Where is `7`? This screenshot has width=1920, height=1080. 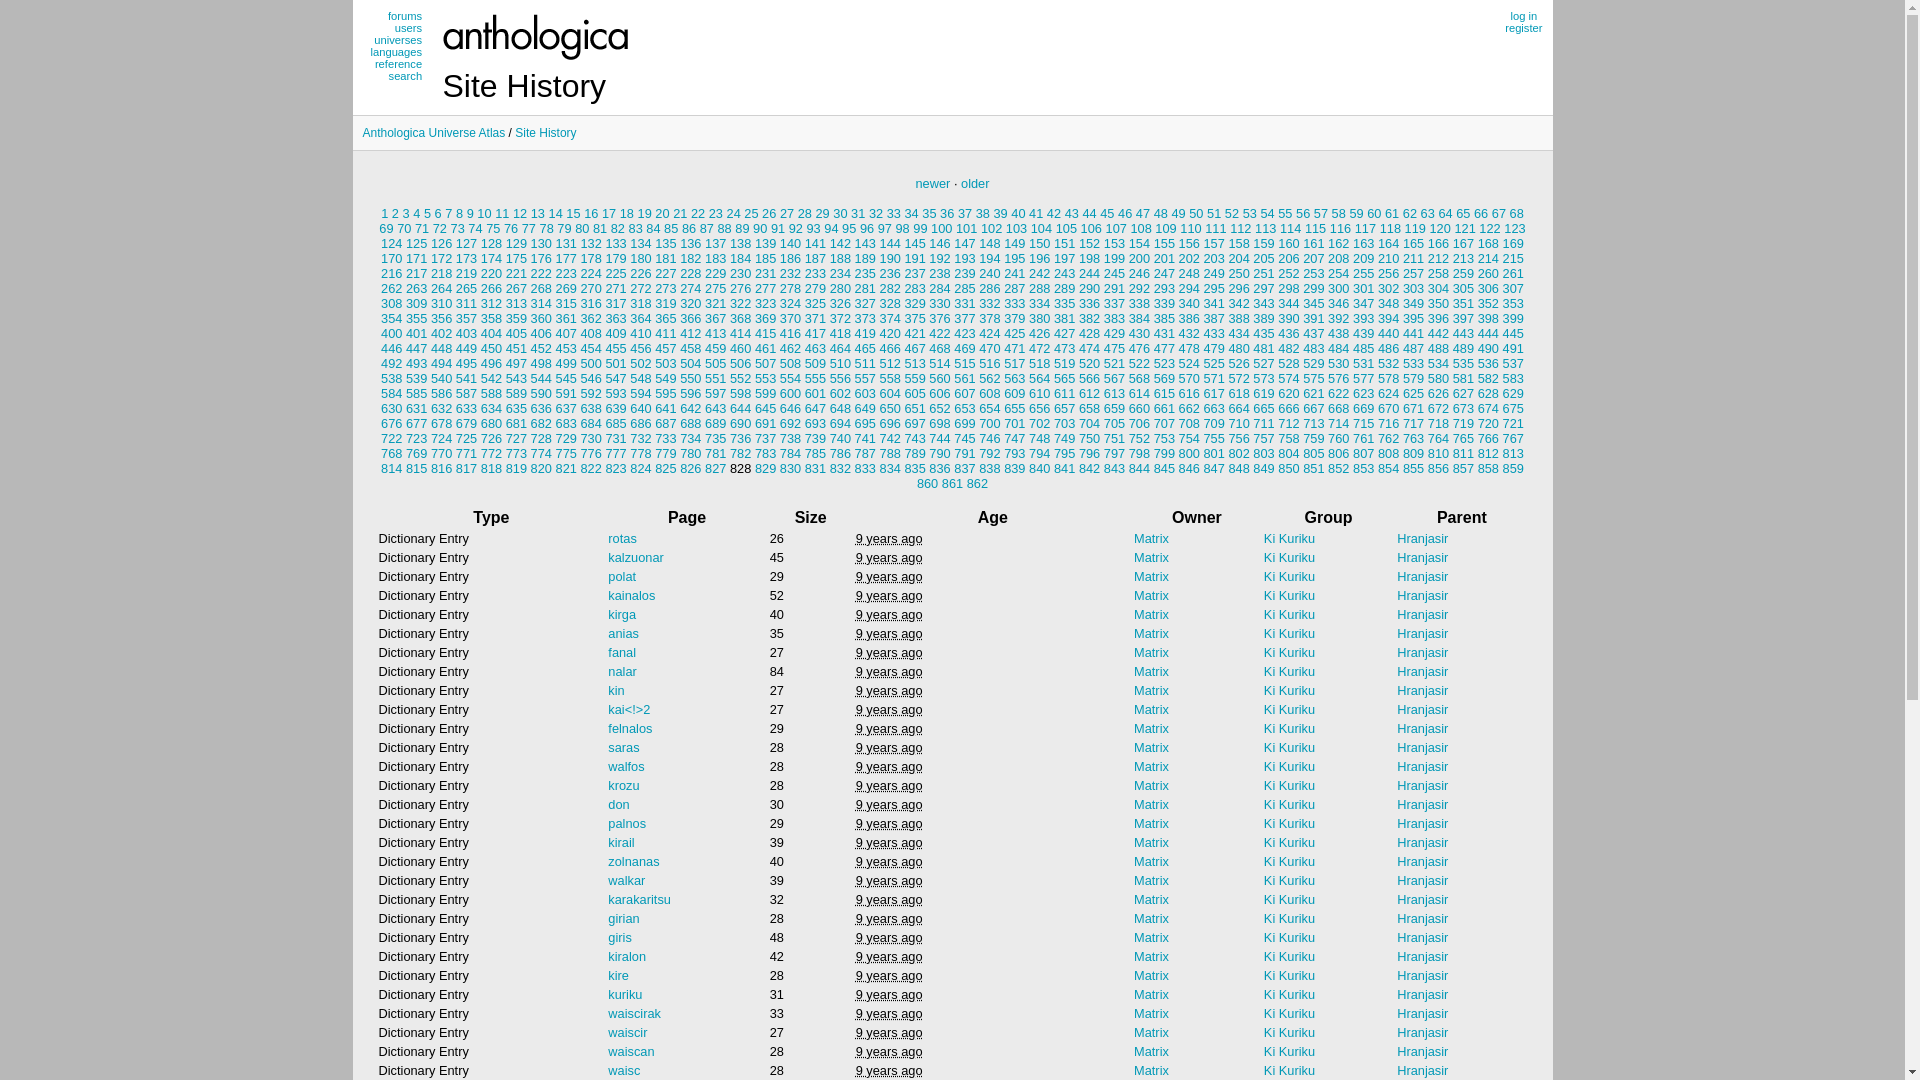
7 is located at coordinates (448, 214).